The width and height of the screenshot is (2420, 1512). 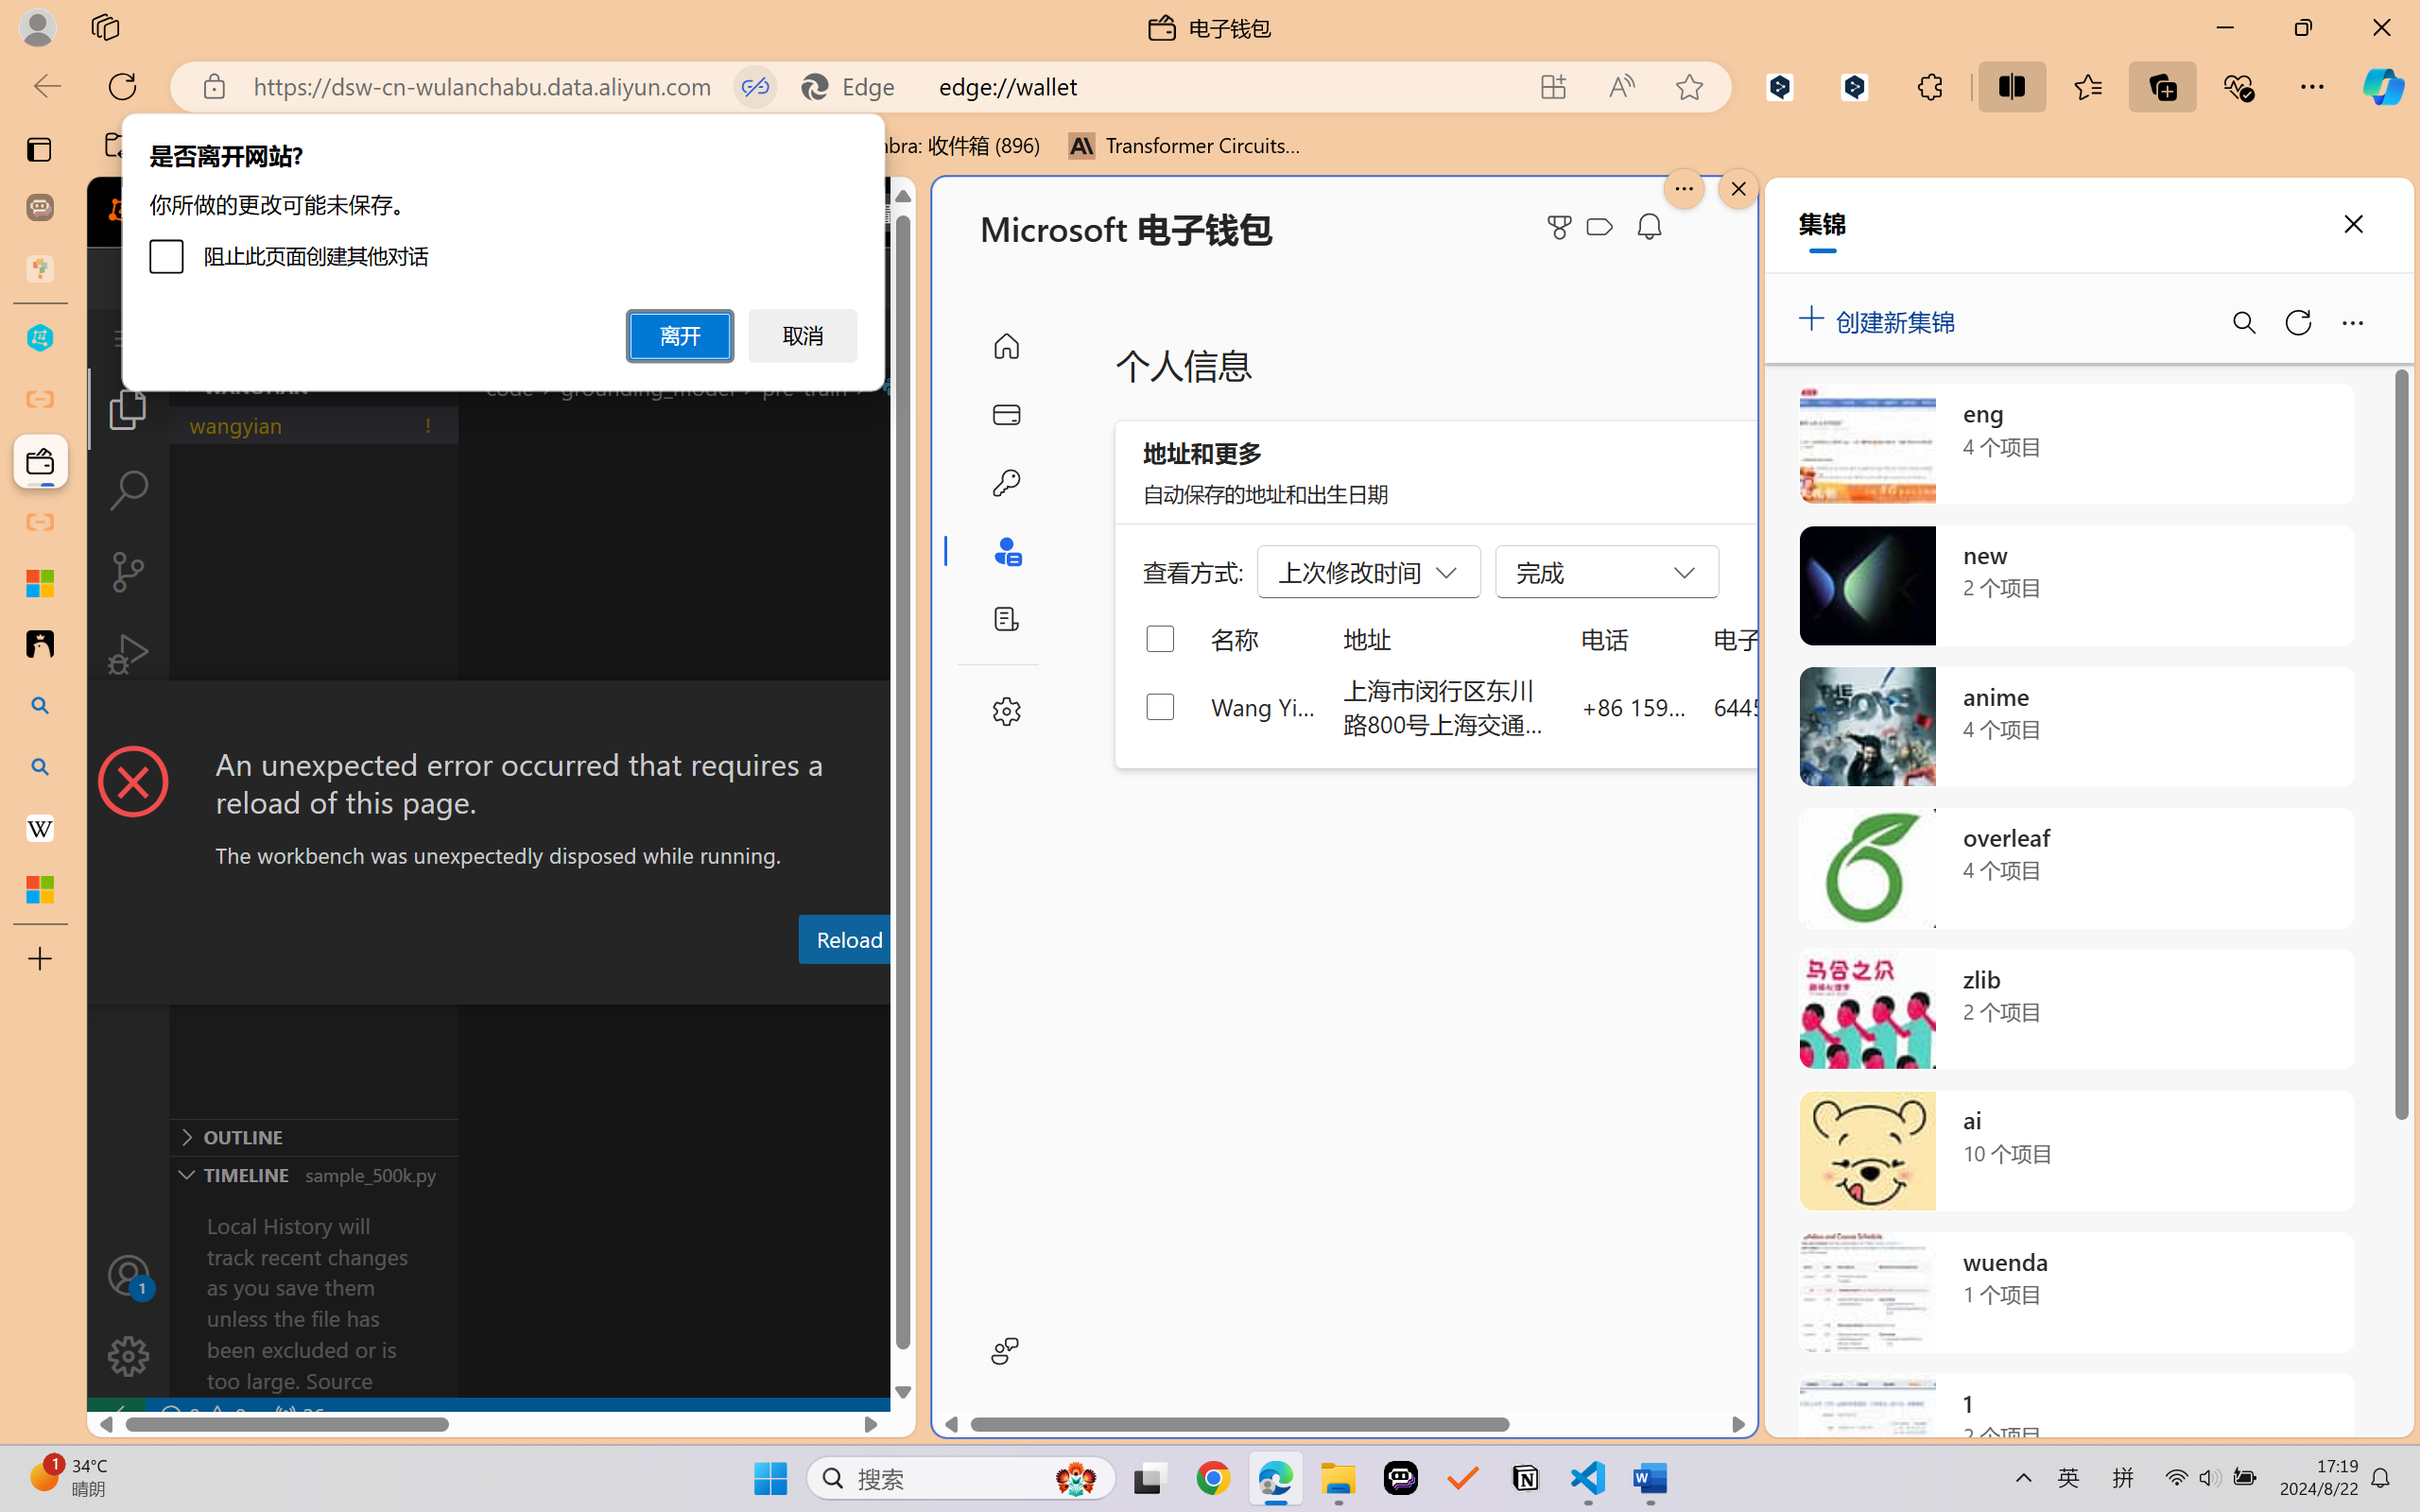 What do you see at coordinates (40, 583) in the screenshot?
I see `Adjust indents and spacing - Microsoft Support` at bounding box center [40, 583].